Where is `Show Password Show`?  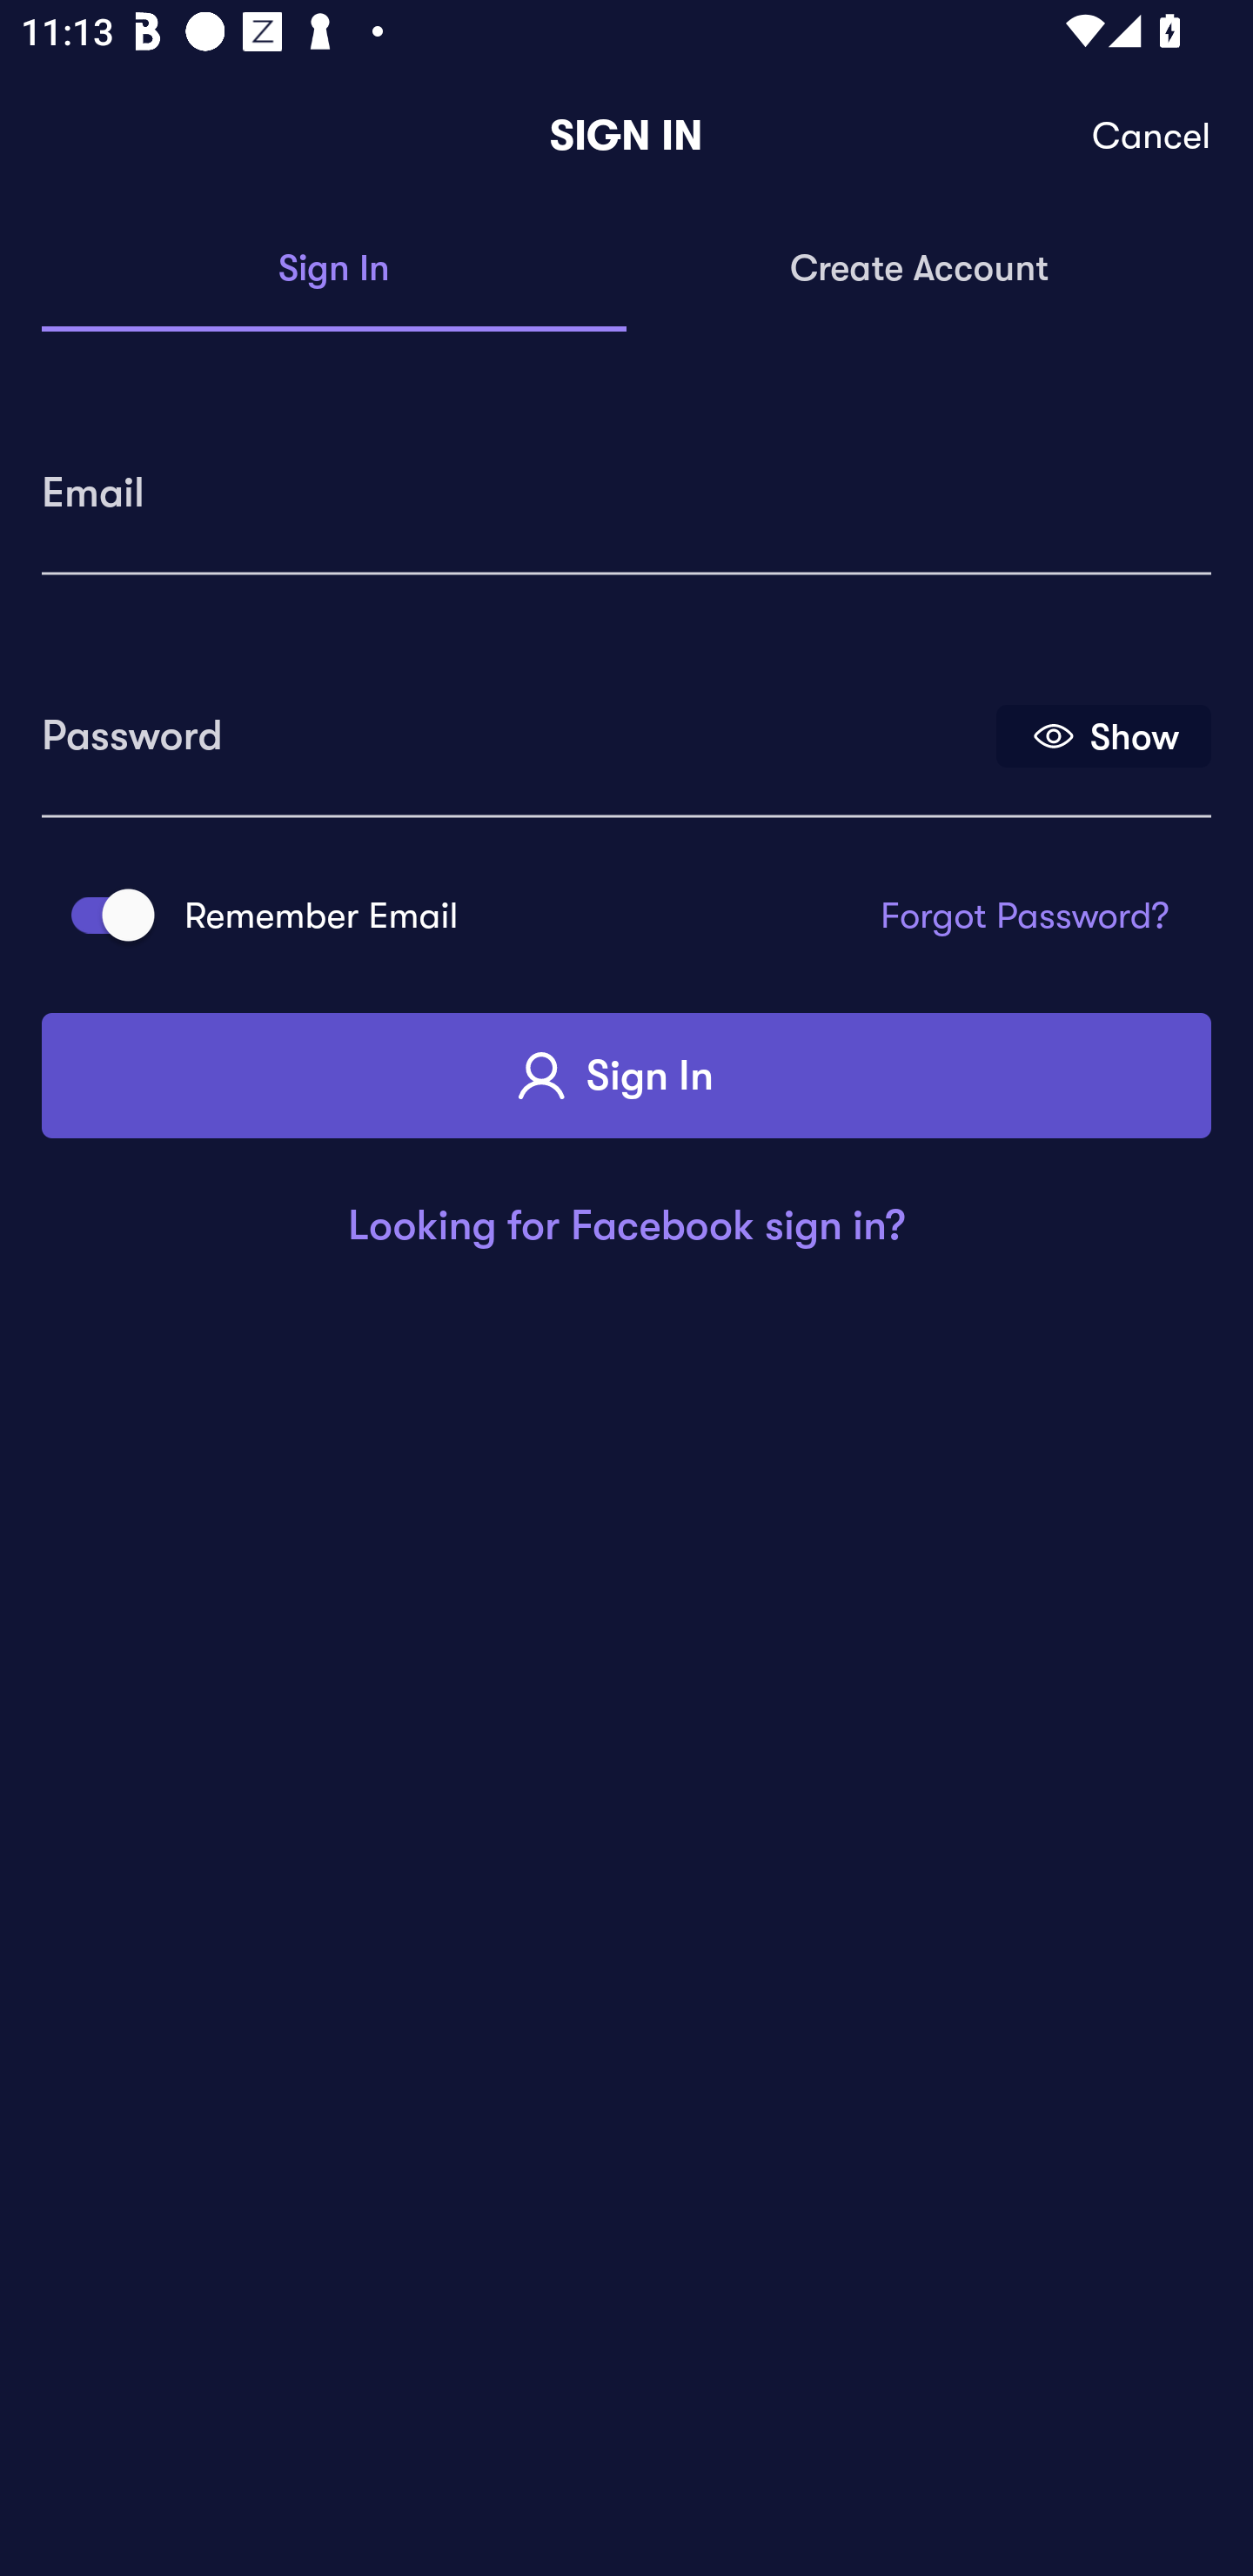 Show Password Show is located at coordinates (1103, 735).